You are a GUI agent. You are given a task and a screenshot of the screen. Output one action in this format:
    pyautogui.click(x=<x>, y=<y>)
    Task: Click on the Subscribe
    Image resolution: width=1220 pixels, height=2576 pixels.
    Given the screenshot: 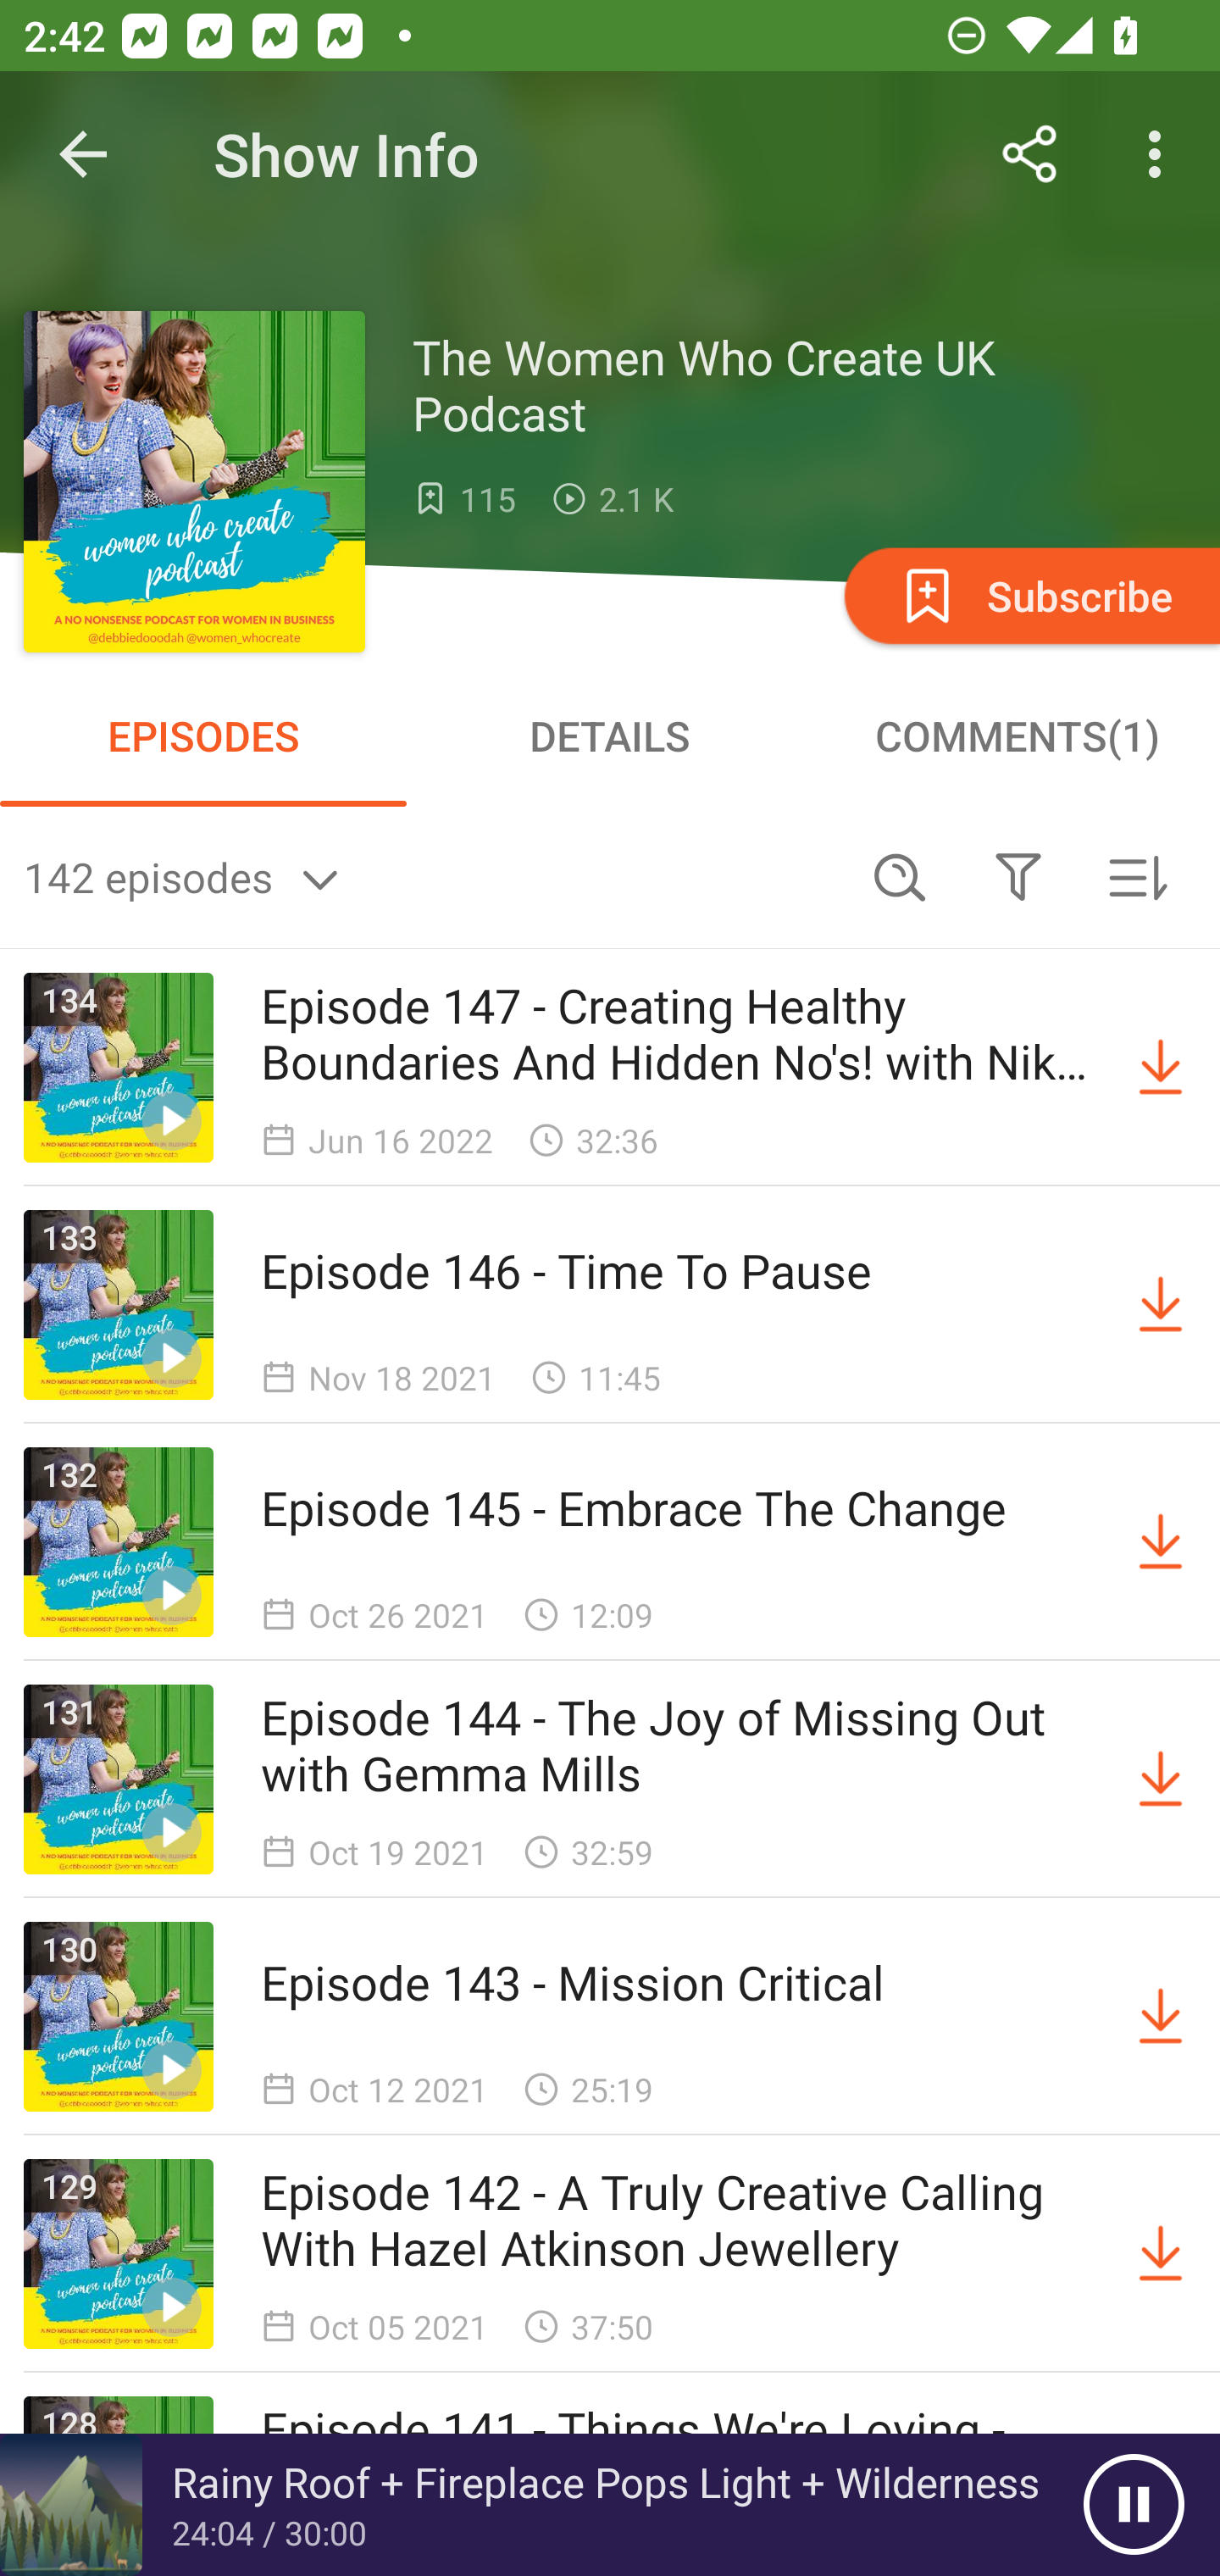 What is the action you would take?
    pyautogui.click(x=1029, y=595)
    